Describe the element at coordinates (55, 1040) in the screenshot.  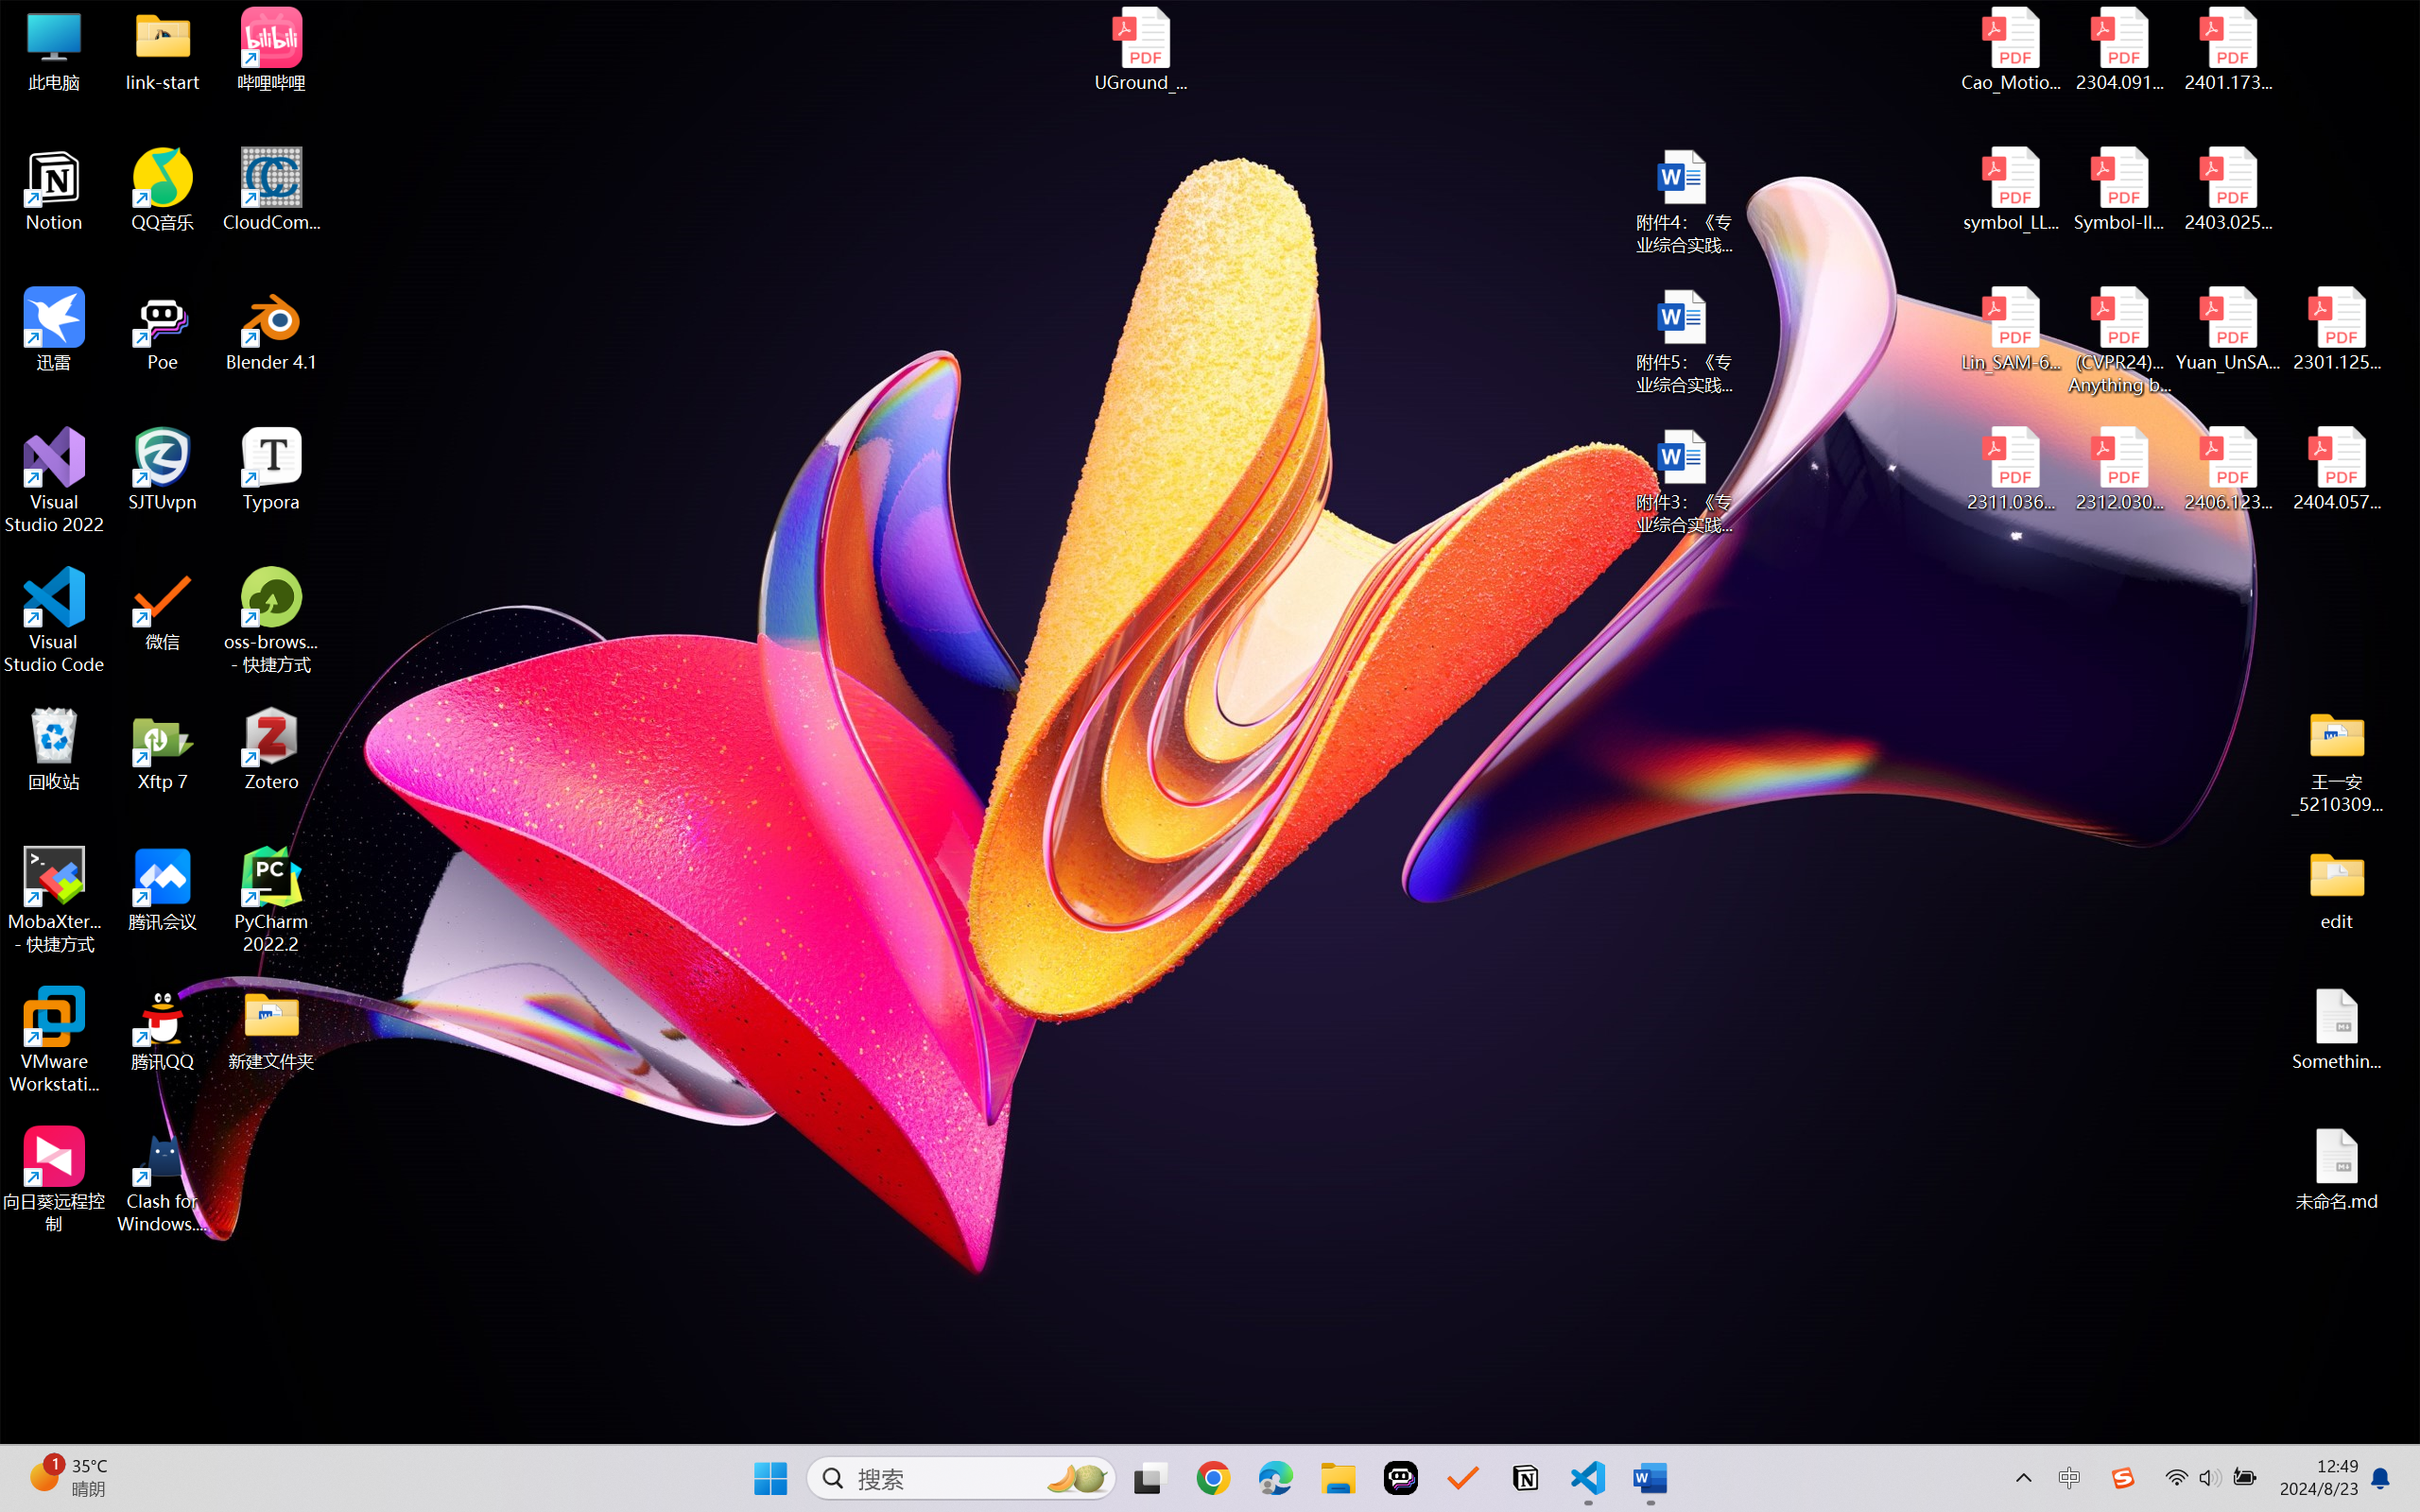
I see `VMware Workstation Pro` at that location.